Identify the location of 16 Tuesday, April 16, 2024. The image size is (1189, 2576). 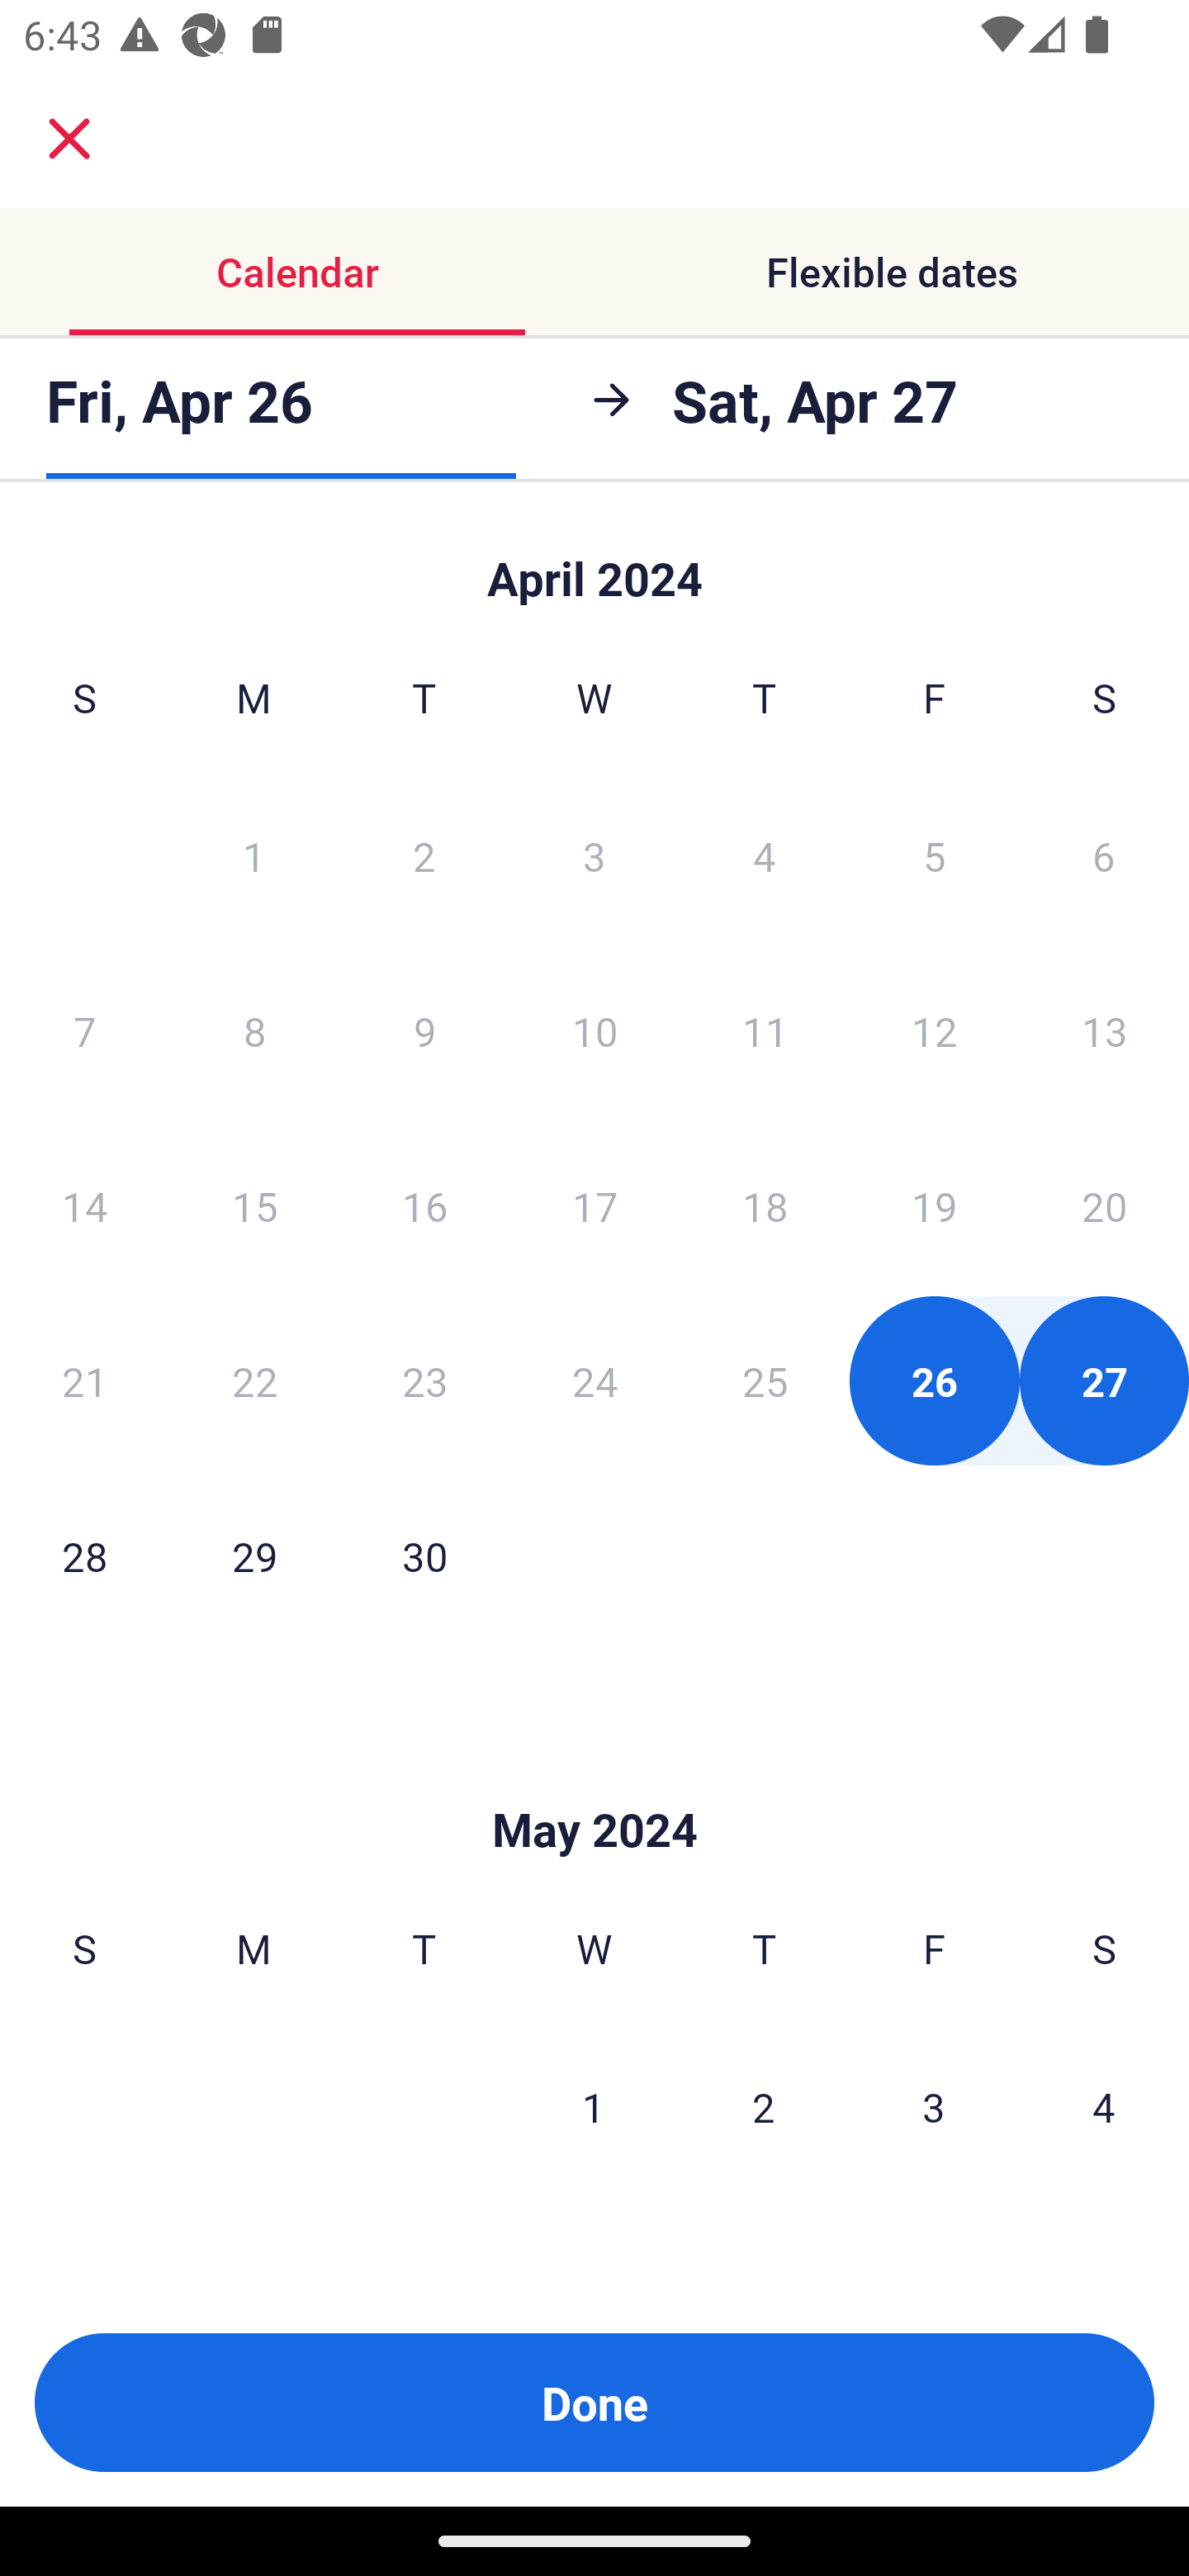
(424, 1205).